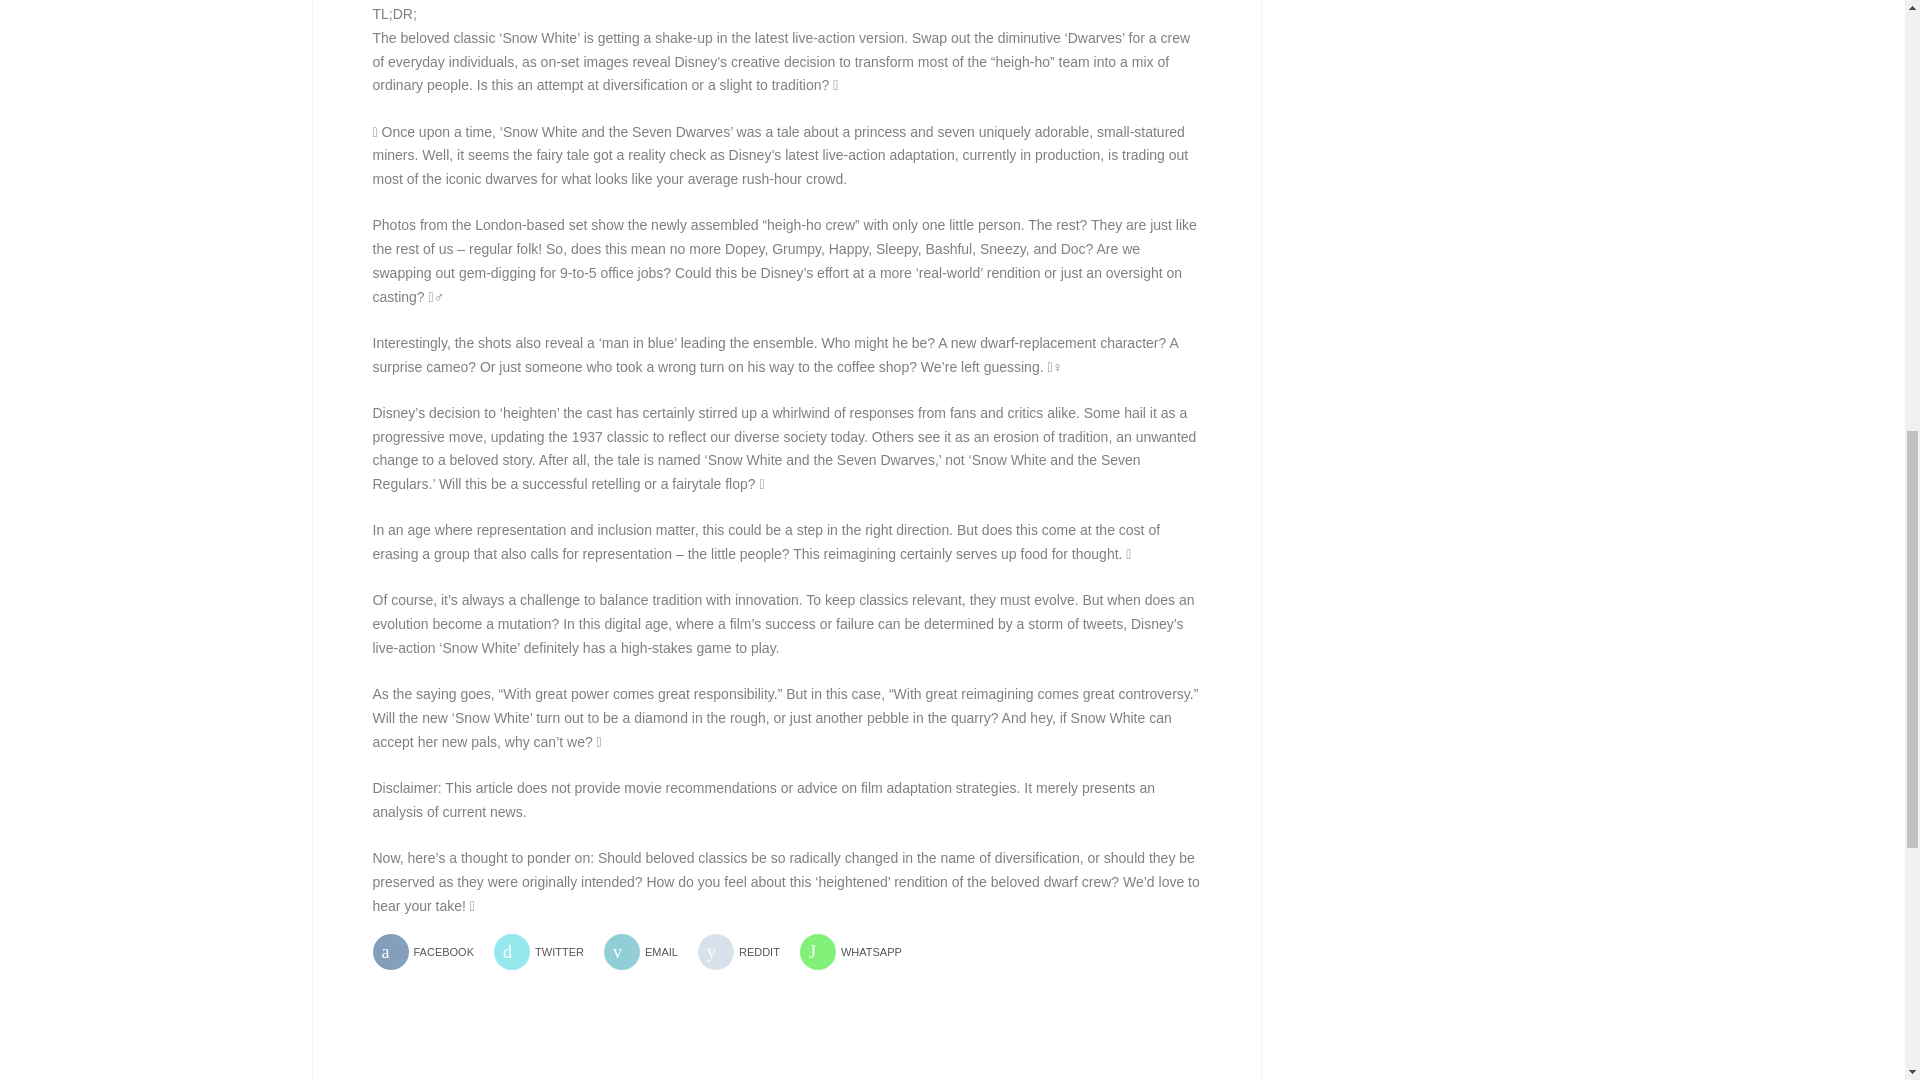 This screenshot has width=1920, height=1080. What do you see at coordinates (858, 952) in the screenshot?
I see `Share on WhatsApp` at bounding box center [858, 952].